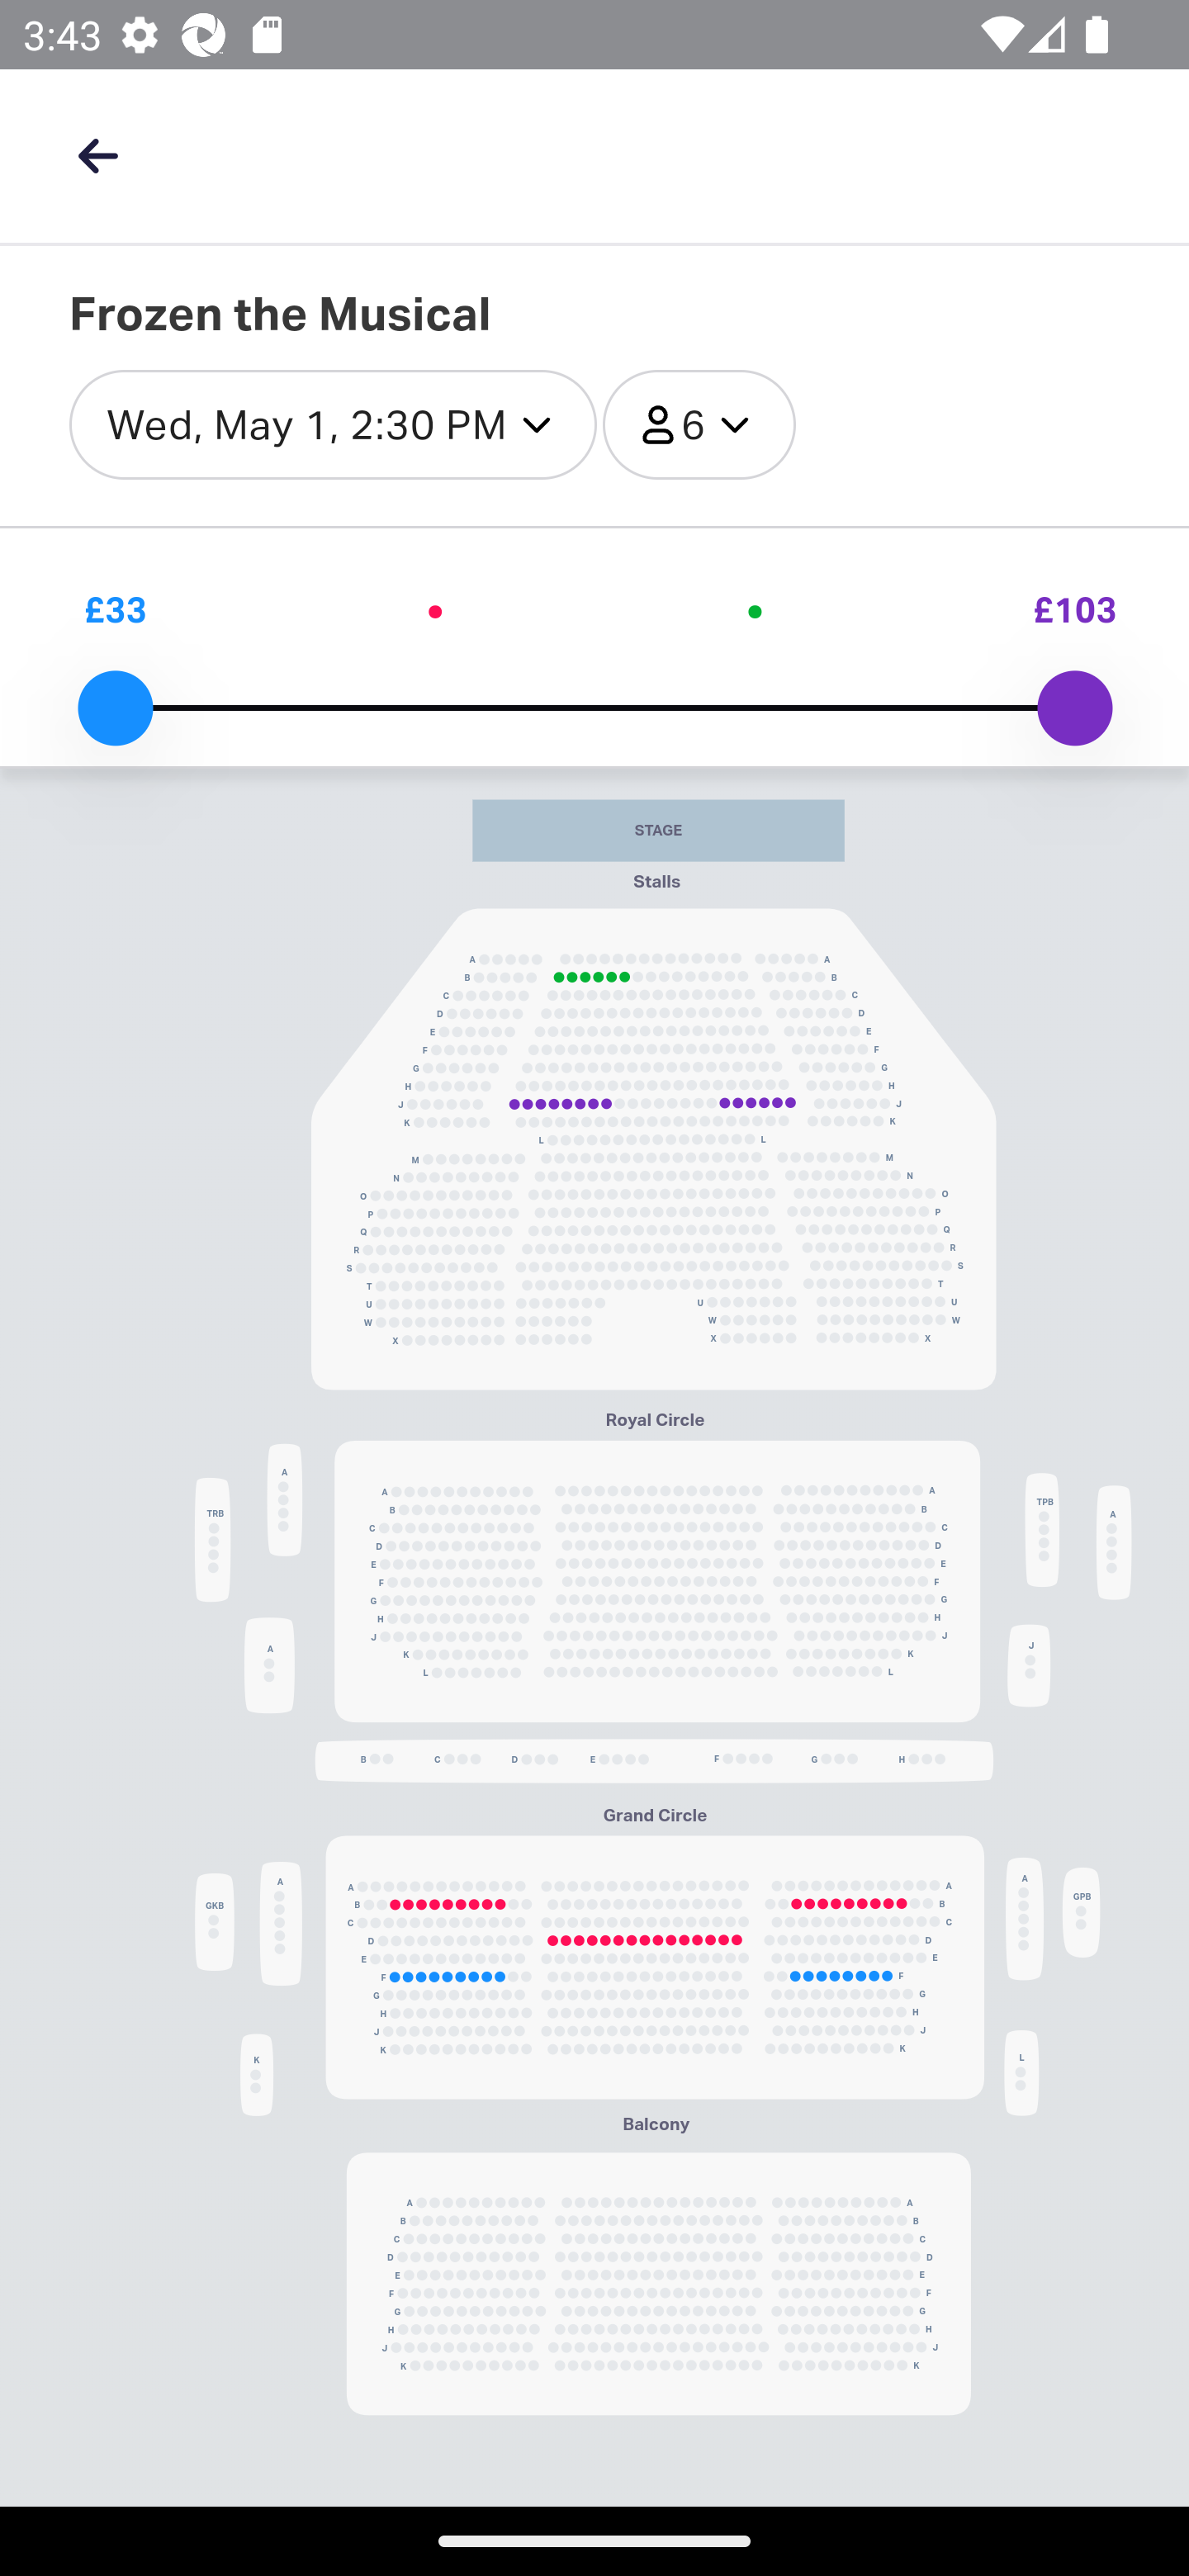  Describe the element at coordinates (434, 609) in the screenshot. I see `•` at that location.